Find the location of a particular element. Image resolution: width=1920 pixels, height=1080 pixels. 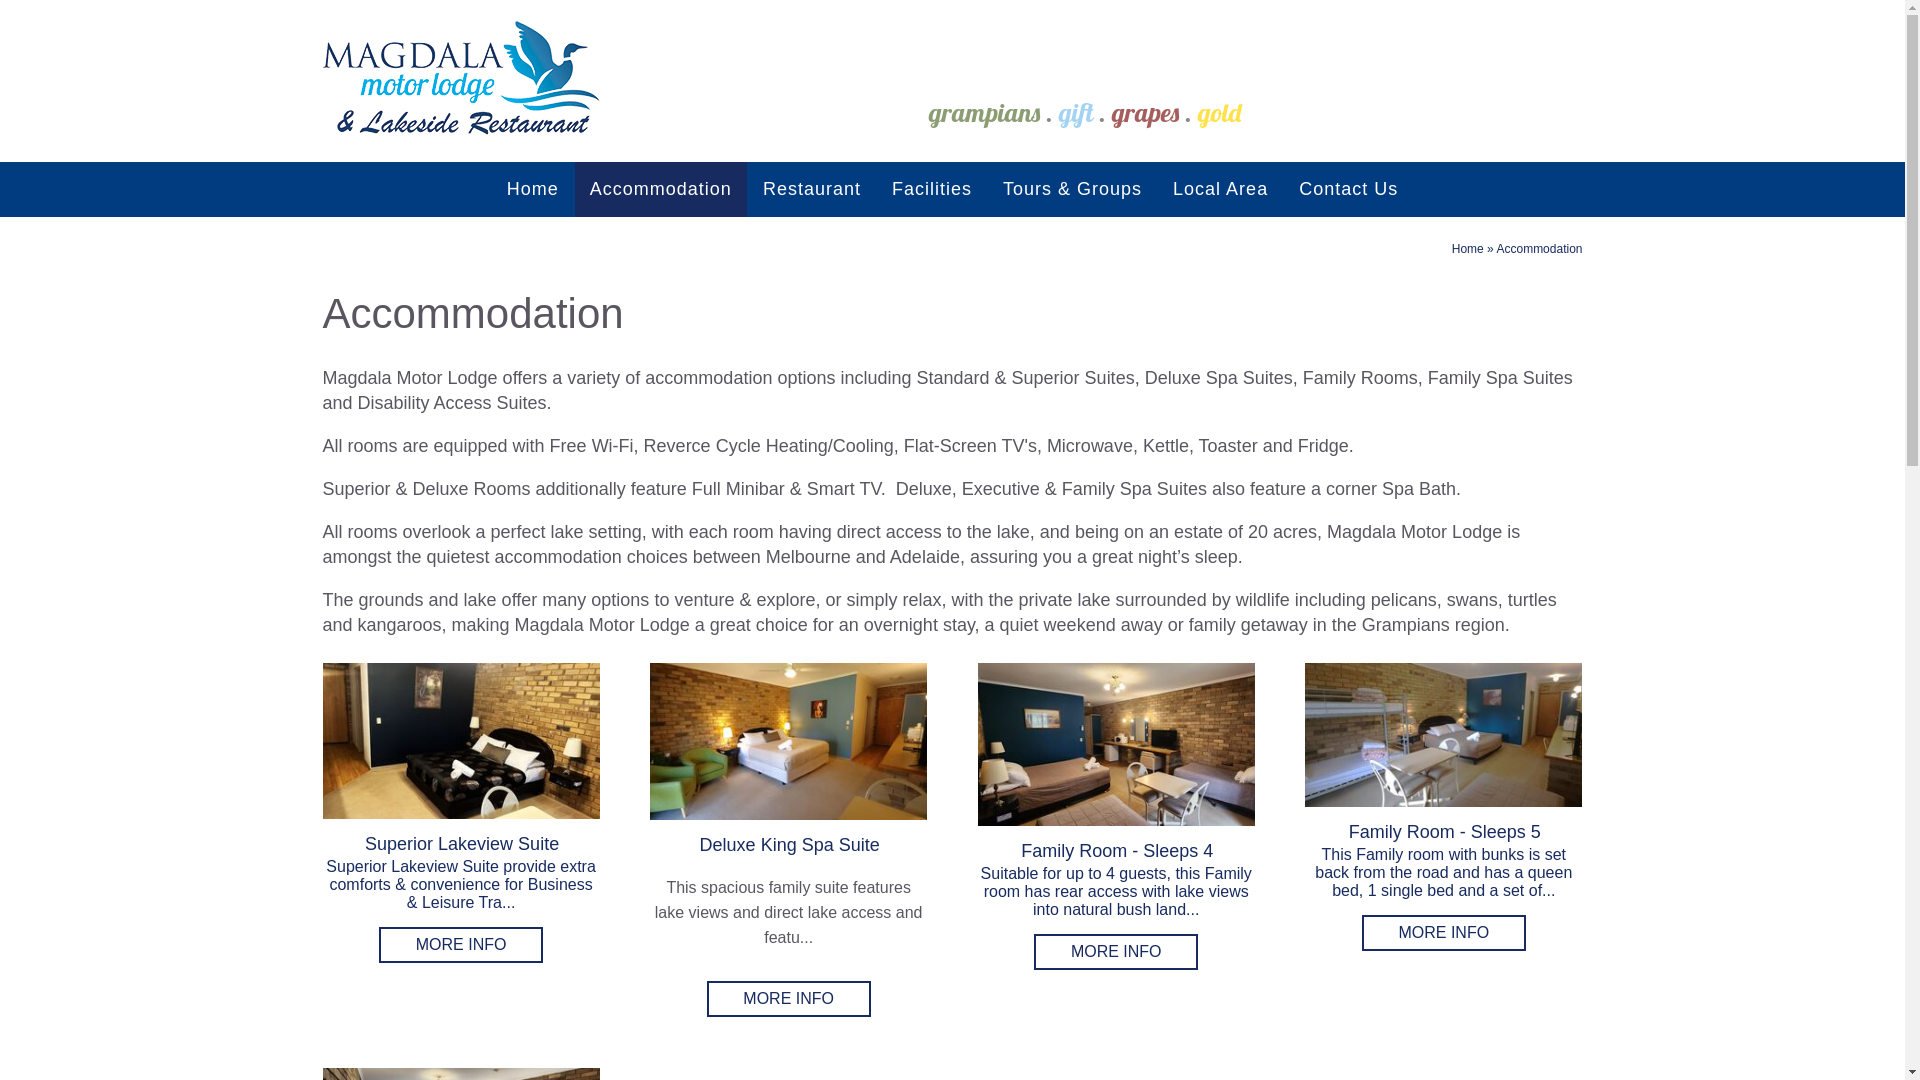

Accommodation is located at coordinates (1539, 249).